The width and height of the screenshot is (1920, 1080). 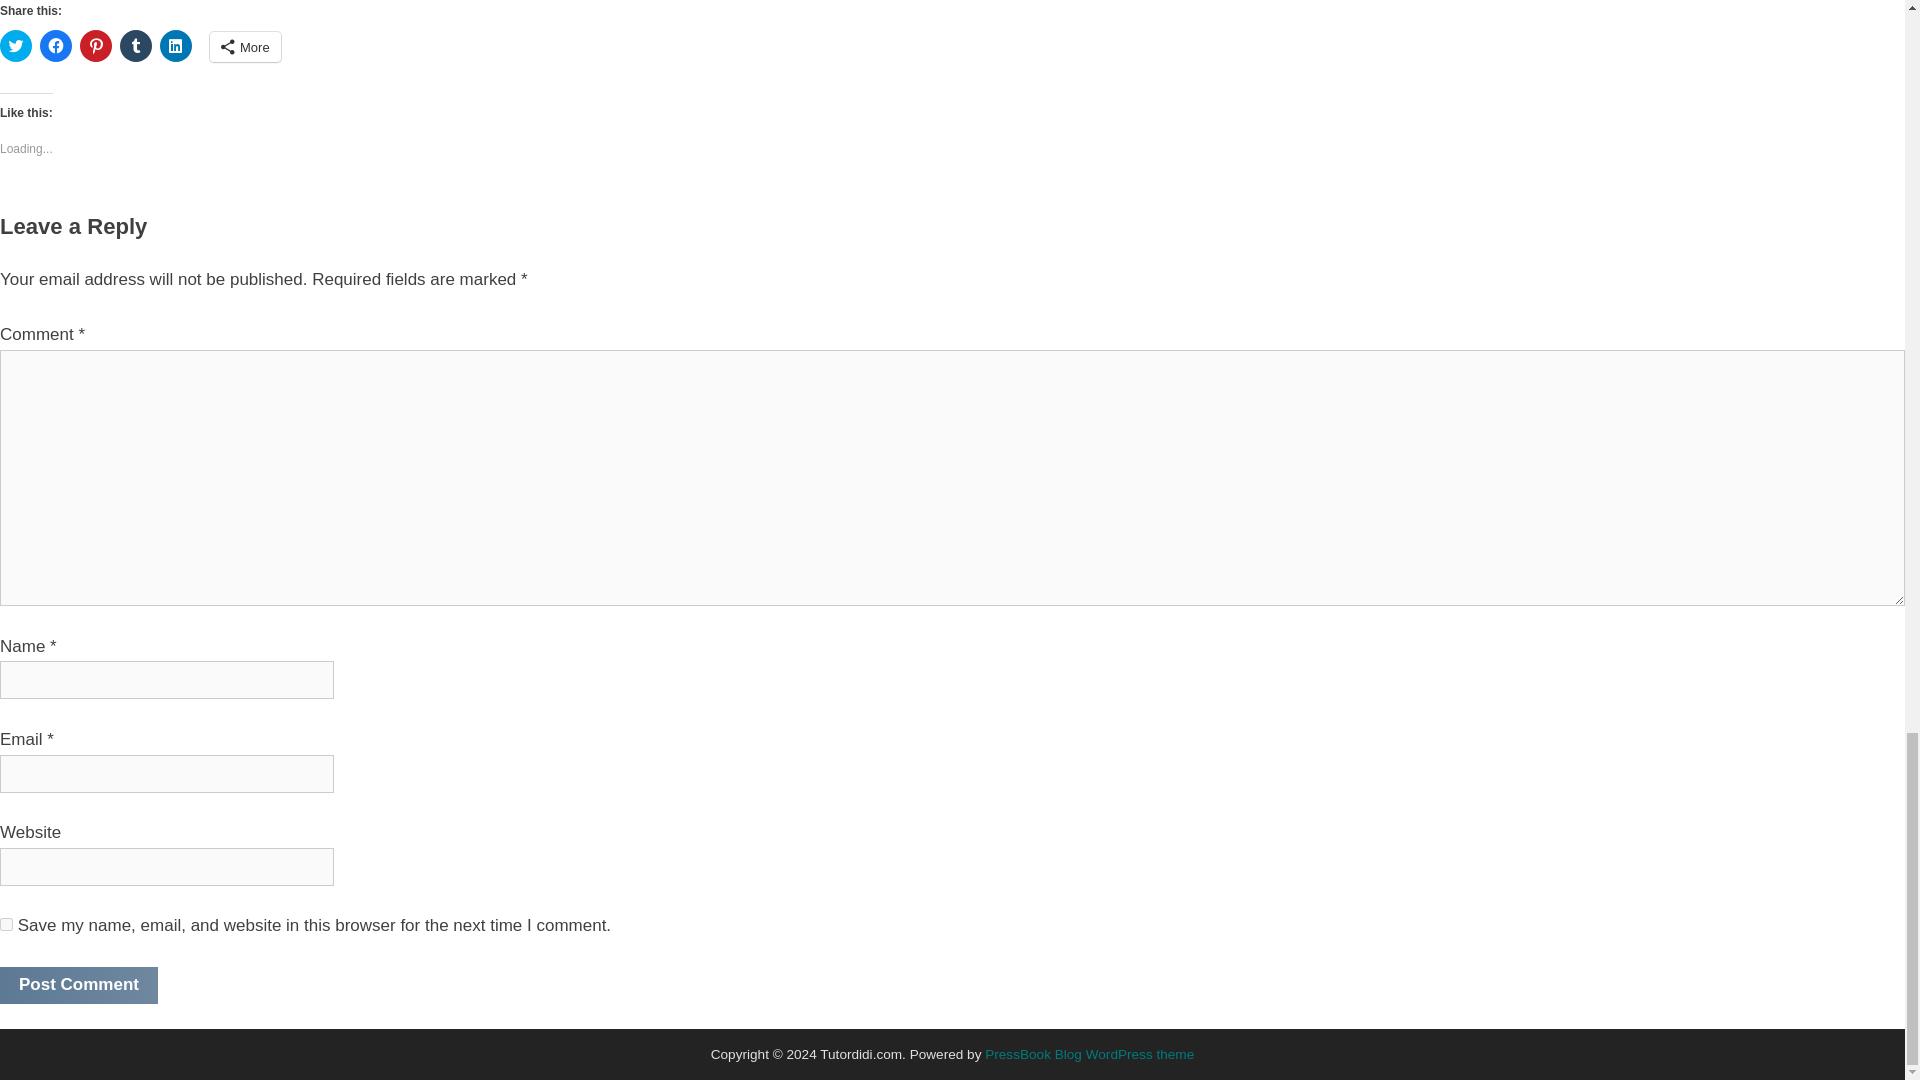 I want to click on yes, so click(x=6, y=924).